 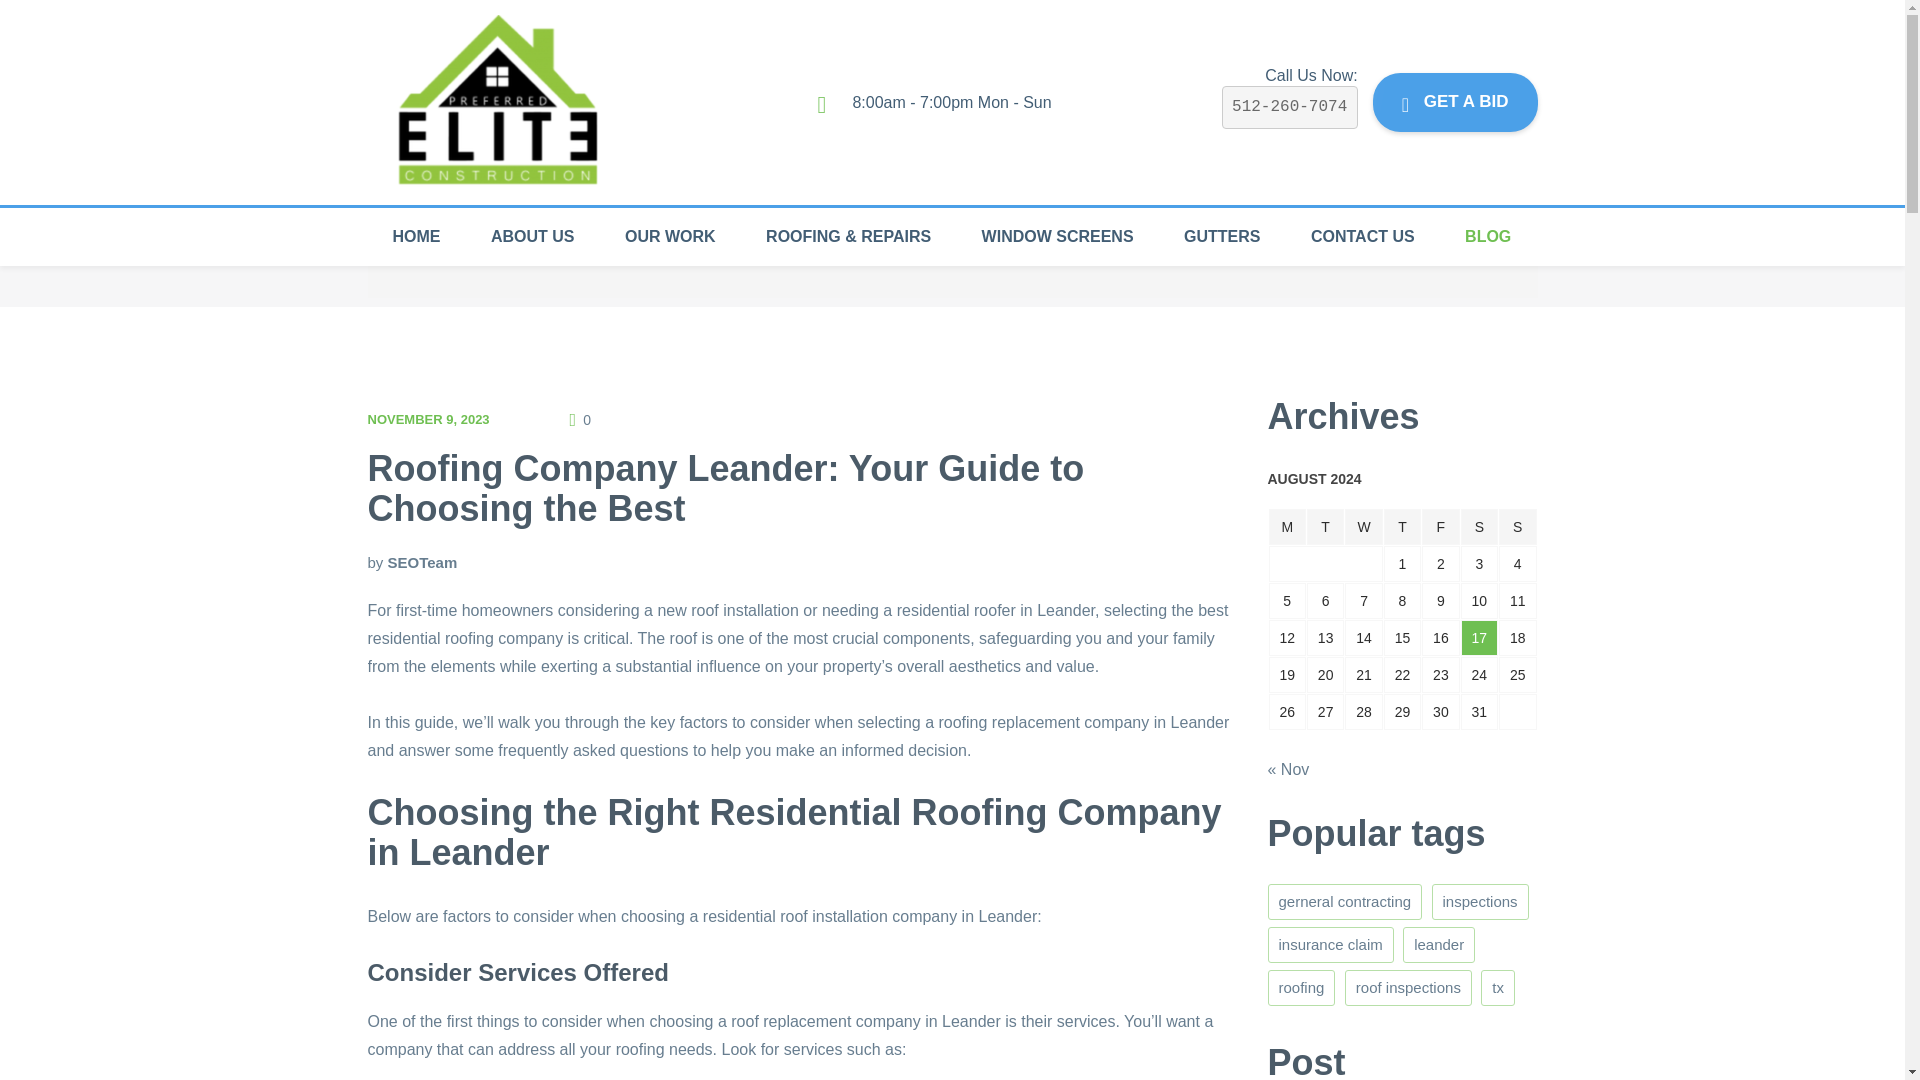 I want to click on NOVEMBER 9, 2023, so click(x=428, y=418).